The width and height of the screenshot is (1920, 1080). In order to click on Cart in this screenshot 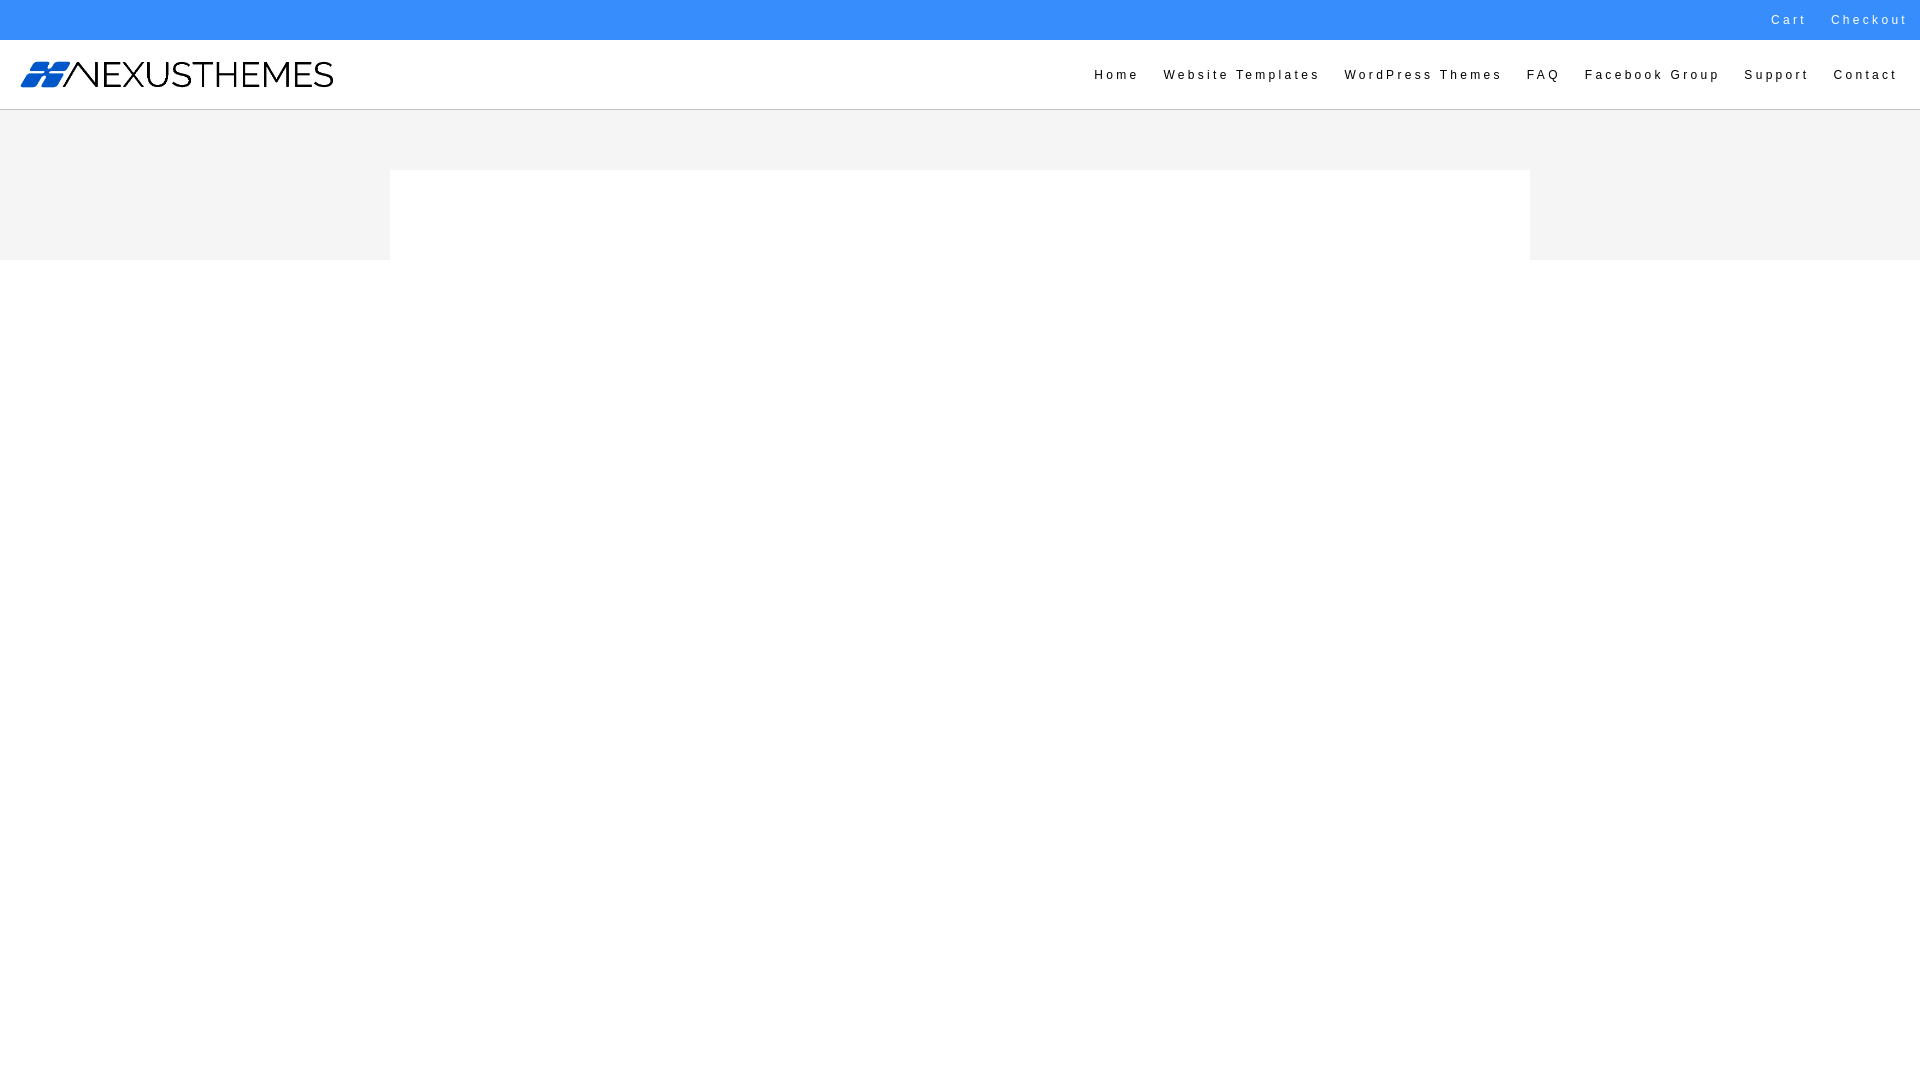, I will do `click(1788, 20)`.